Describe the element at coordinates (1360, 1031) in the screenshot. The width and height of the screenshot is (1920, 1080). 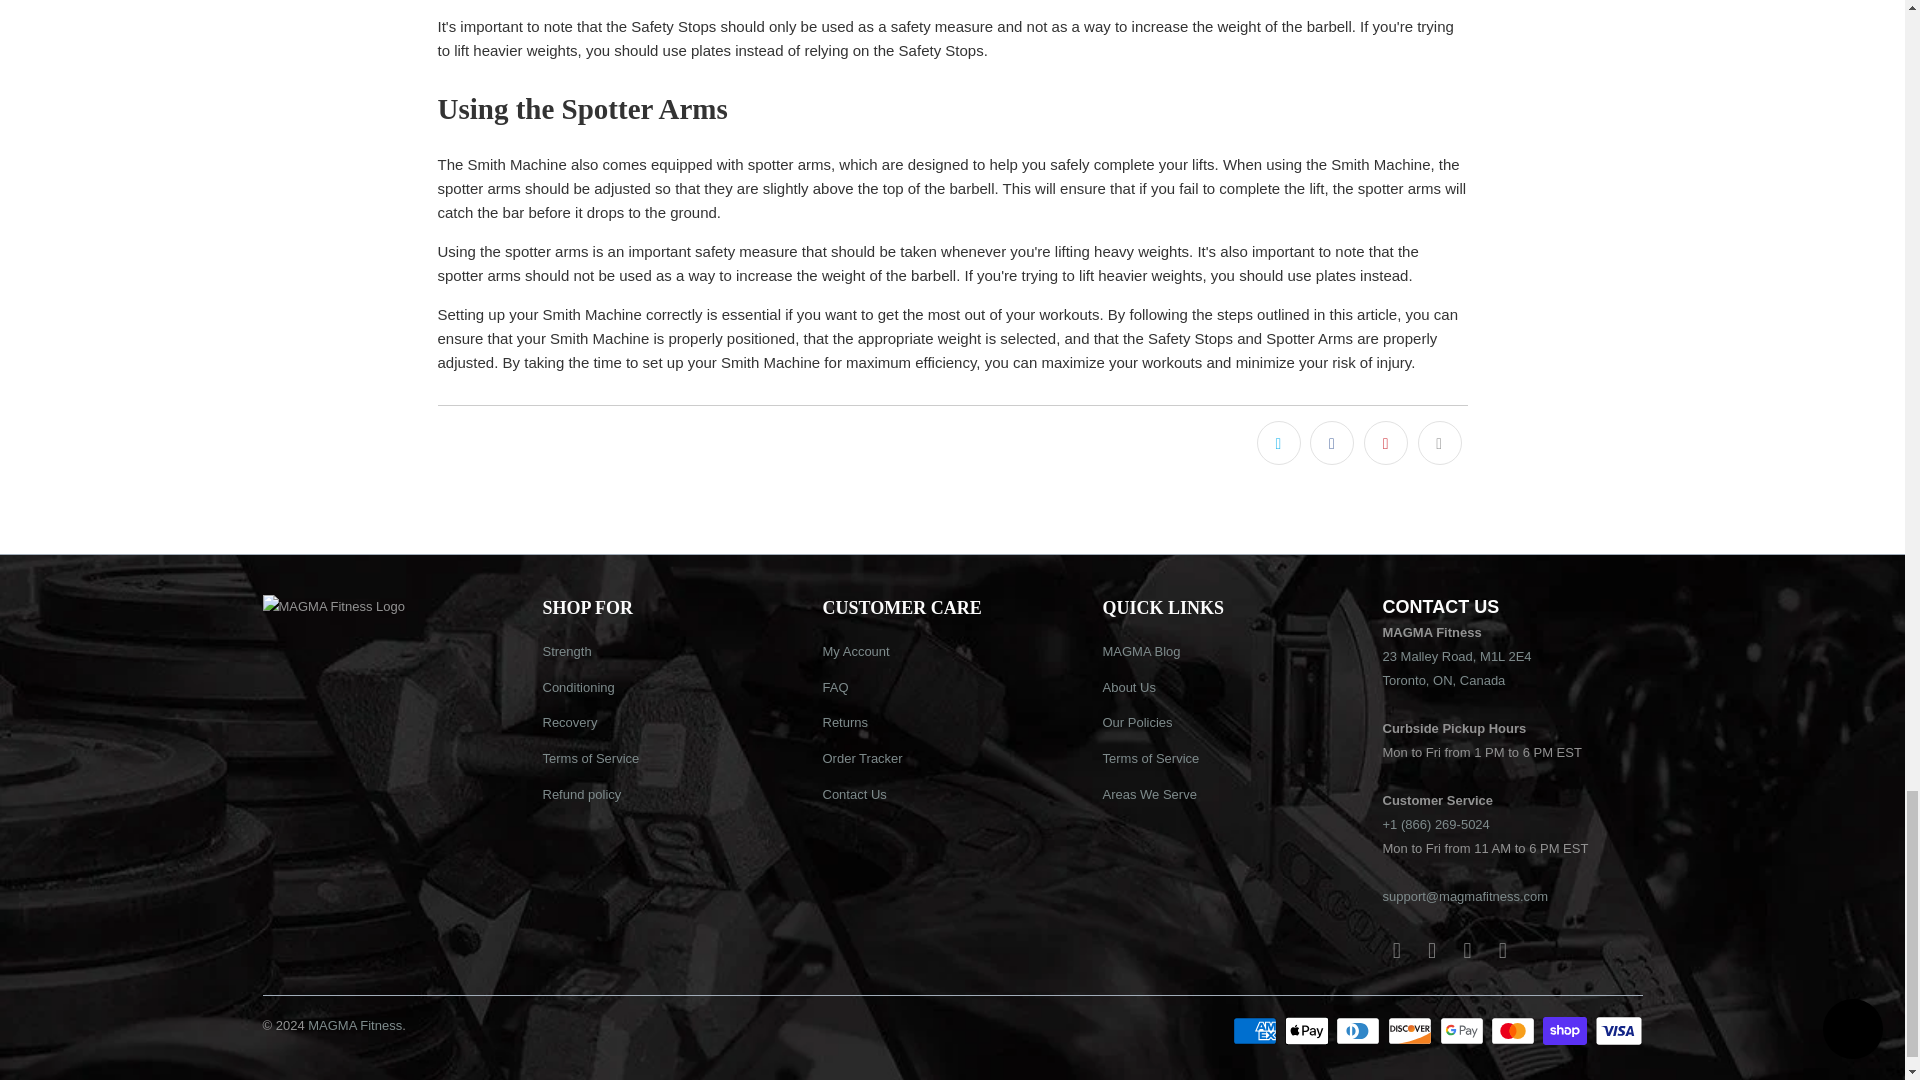
I see `Diners Club` at that location.